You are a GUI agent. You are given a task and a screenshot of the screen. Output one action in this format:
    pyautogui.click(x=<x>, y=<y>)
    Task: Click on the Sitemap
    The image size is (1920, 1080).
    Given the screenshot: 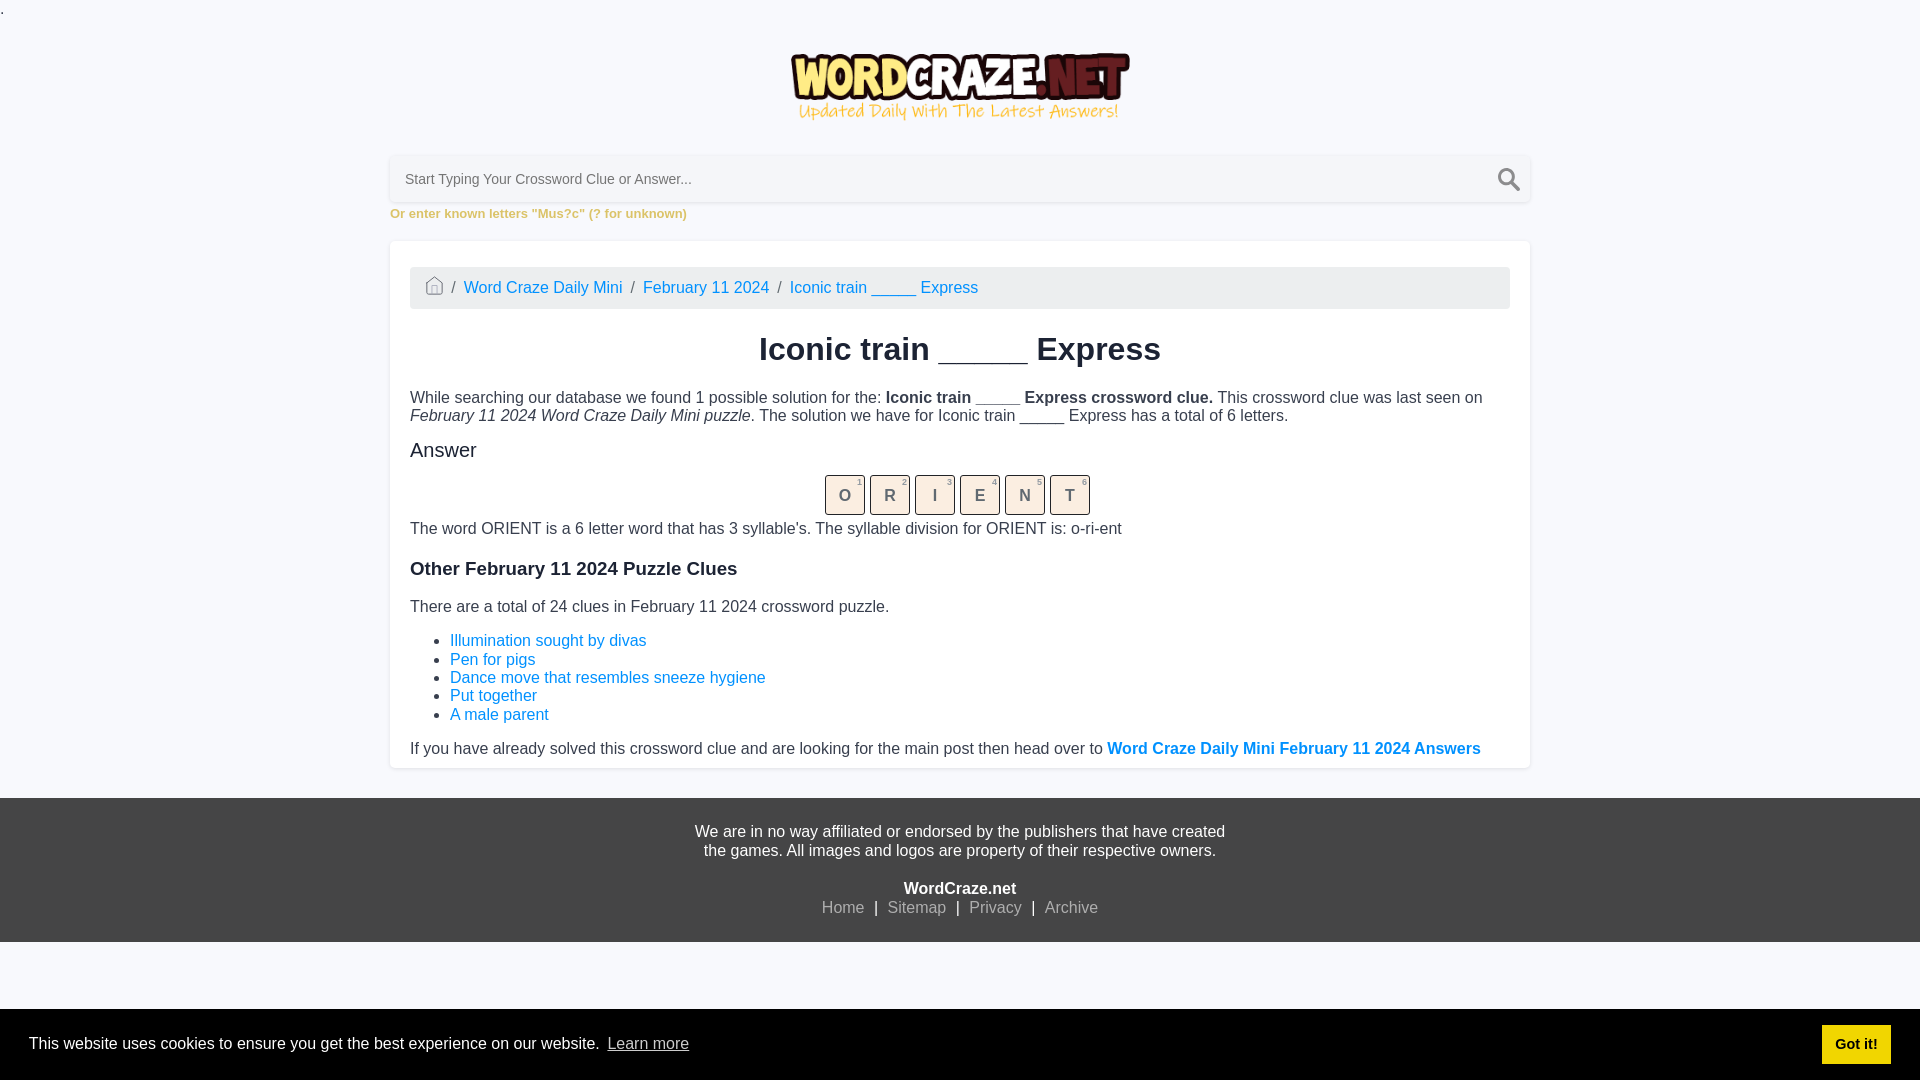 What is the action you would take?
    pyautogui.click(x=918, y=908)
    